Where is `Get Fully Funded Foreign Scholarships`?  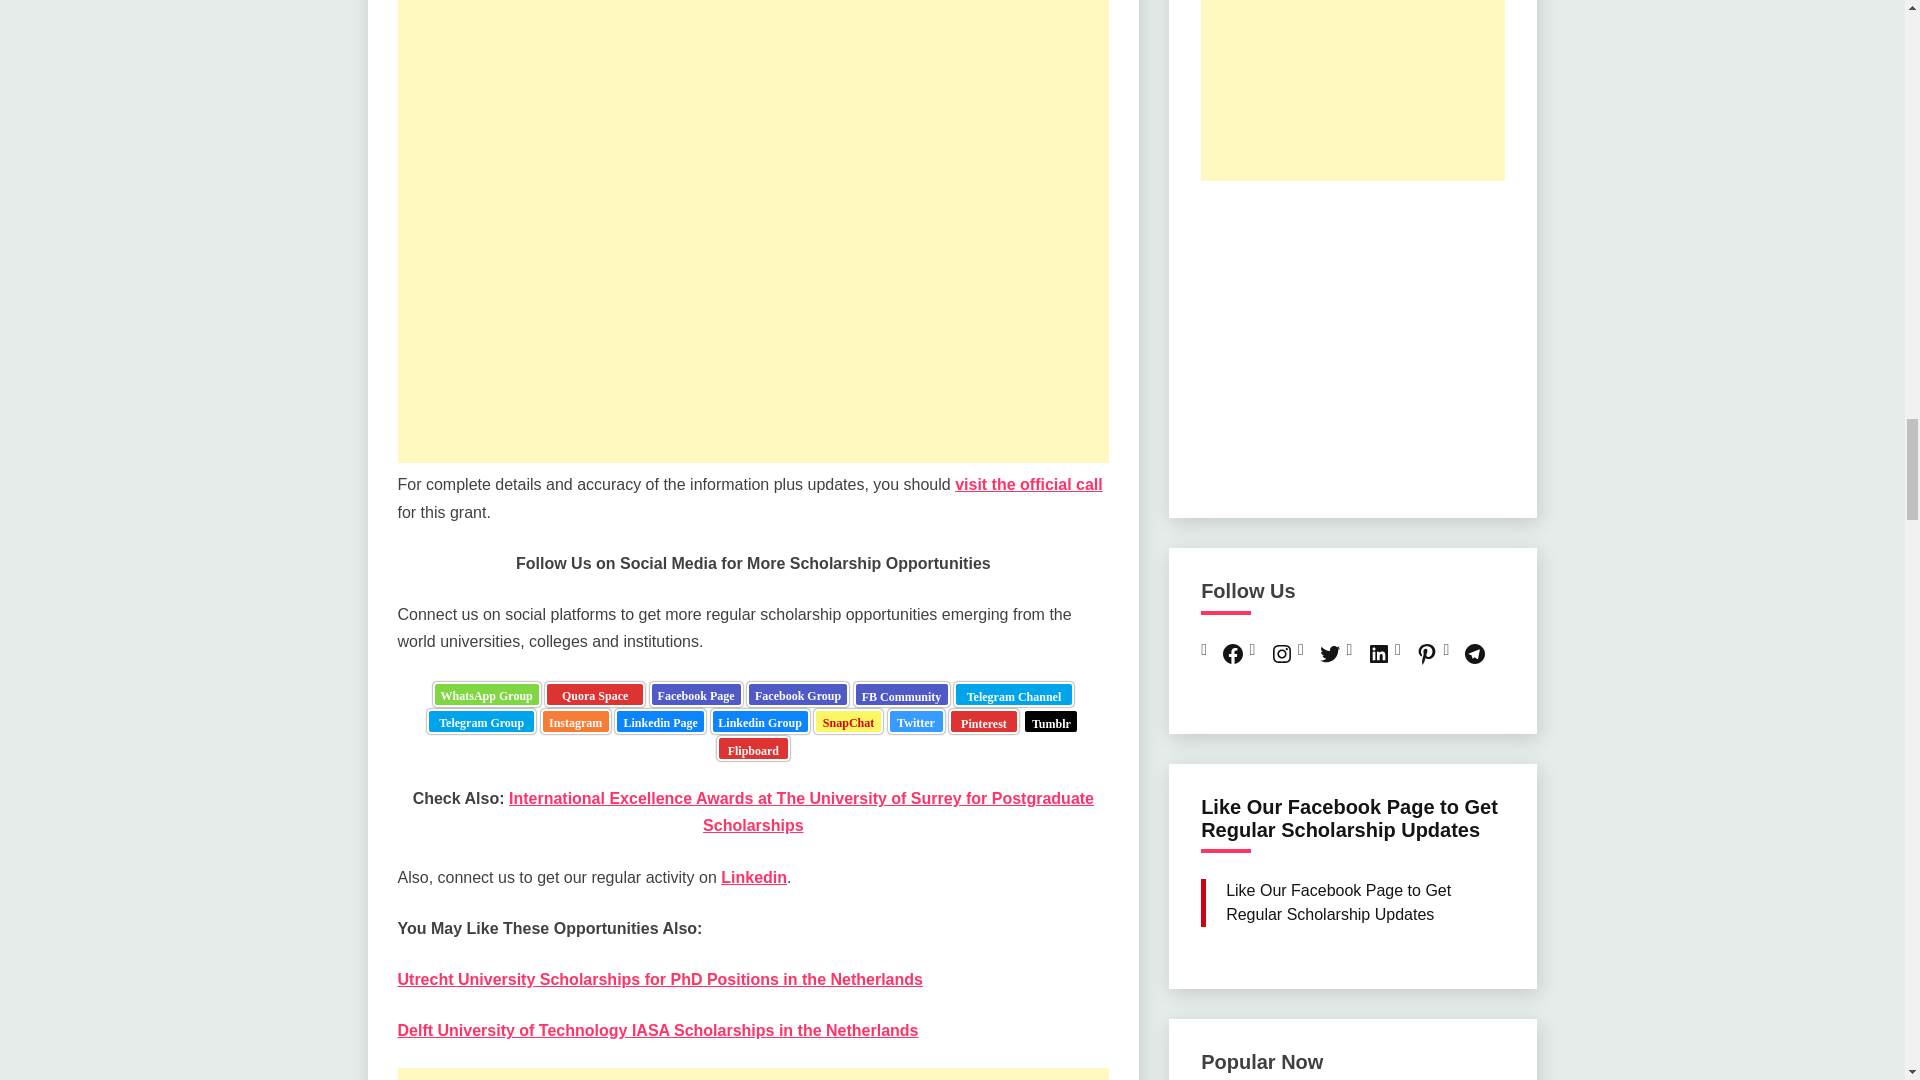 Get Fully Funded Foreign Scholarships is located at coordinates (902, 694).